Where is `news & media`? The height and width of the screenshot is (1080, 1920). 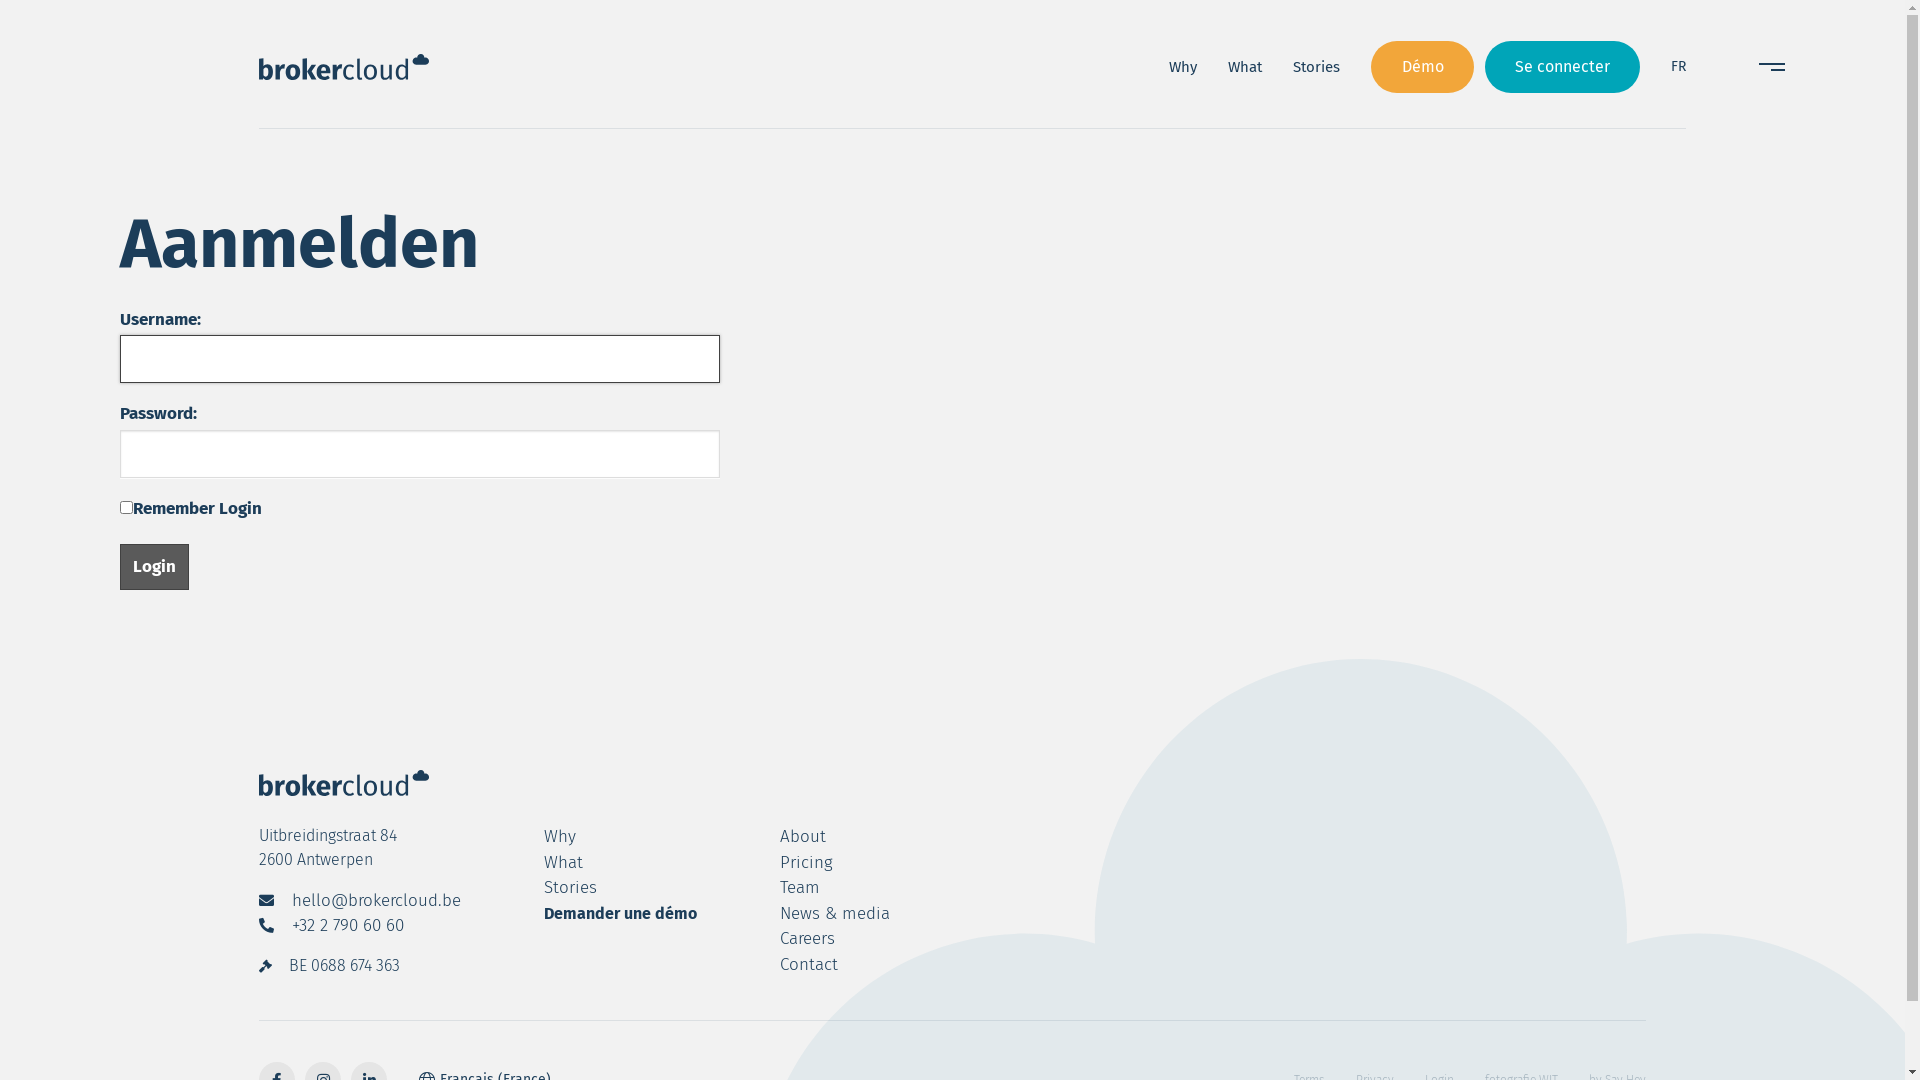 news & media is located at coordinates (599, 558).